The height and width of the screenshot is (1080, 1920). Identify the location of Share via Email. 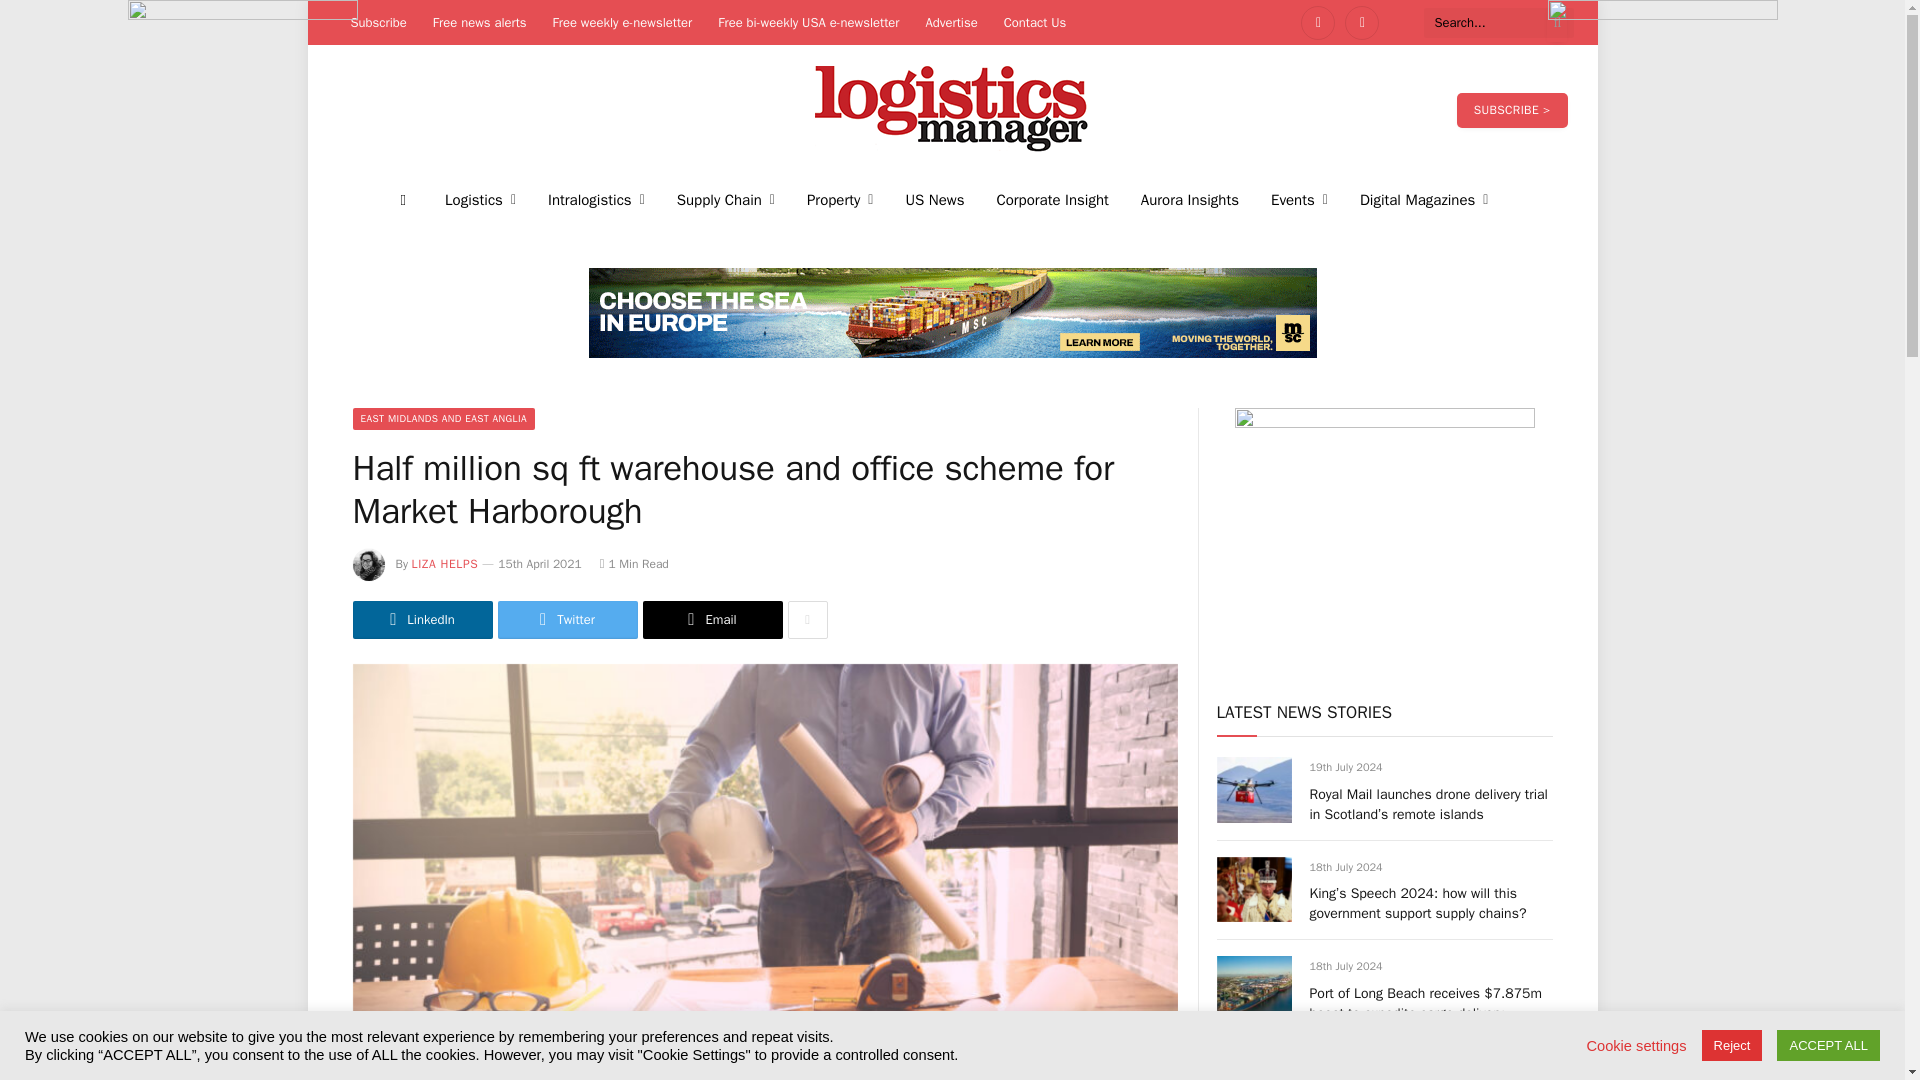
(711, 620).